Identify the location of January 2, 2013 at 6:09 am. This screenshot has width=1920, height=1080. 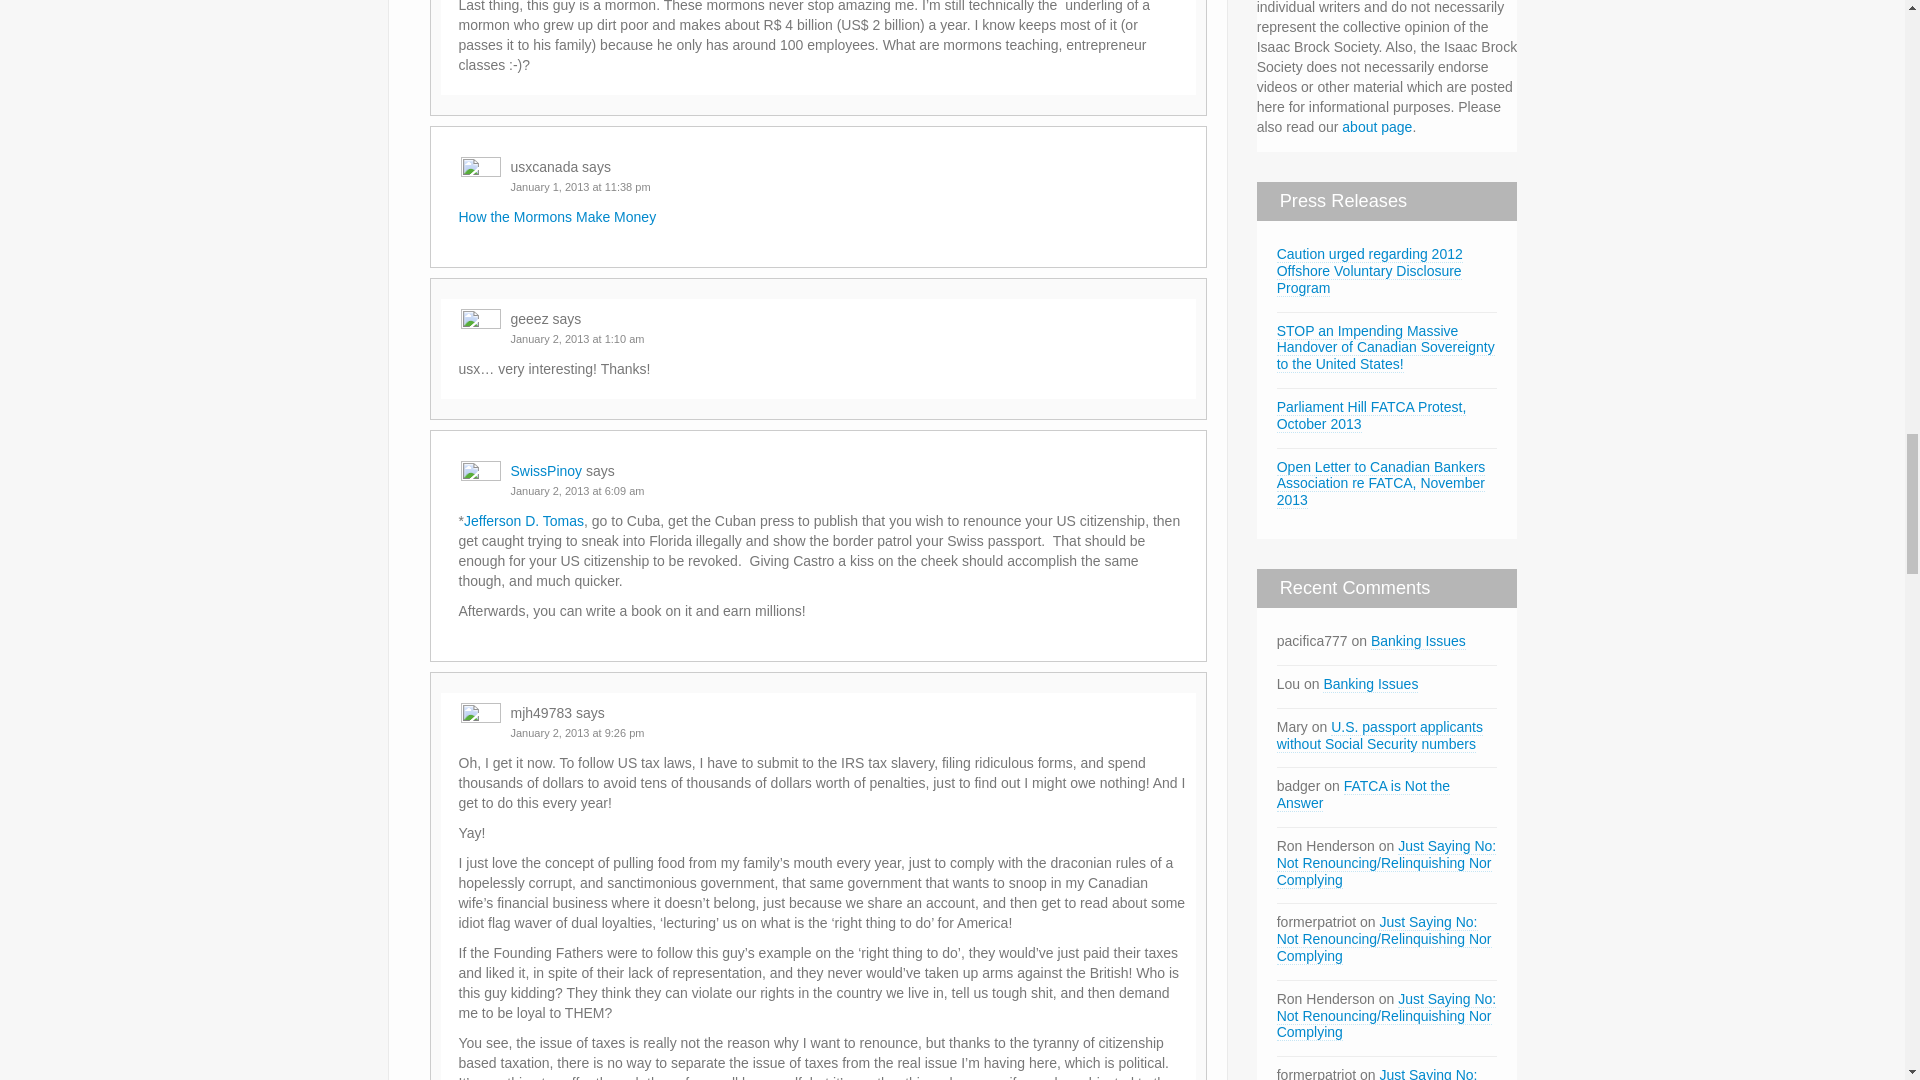
(576, 490).